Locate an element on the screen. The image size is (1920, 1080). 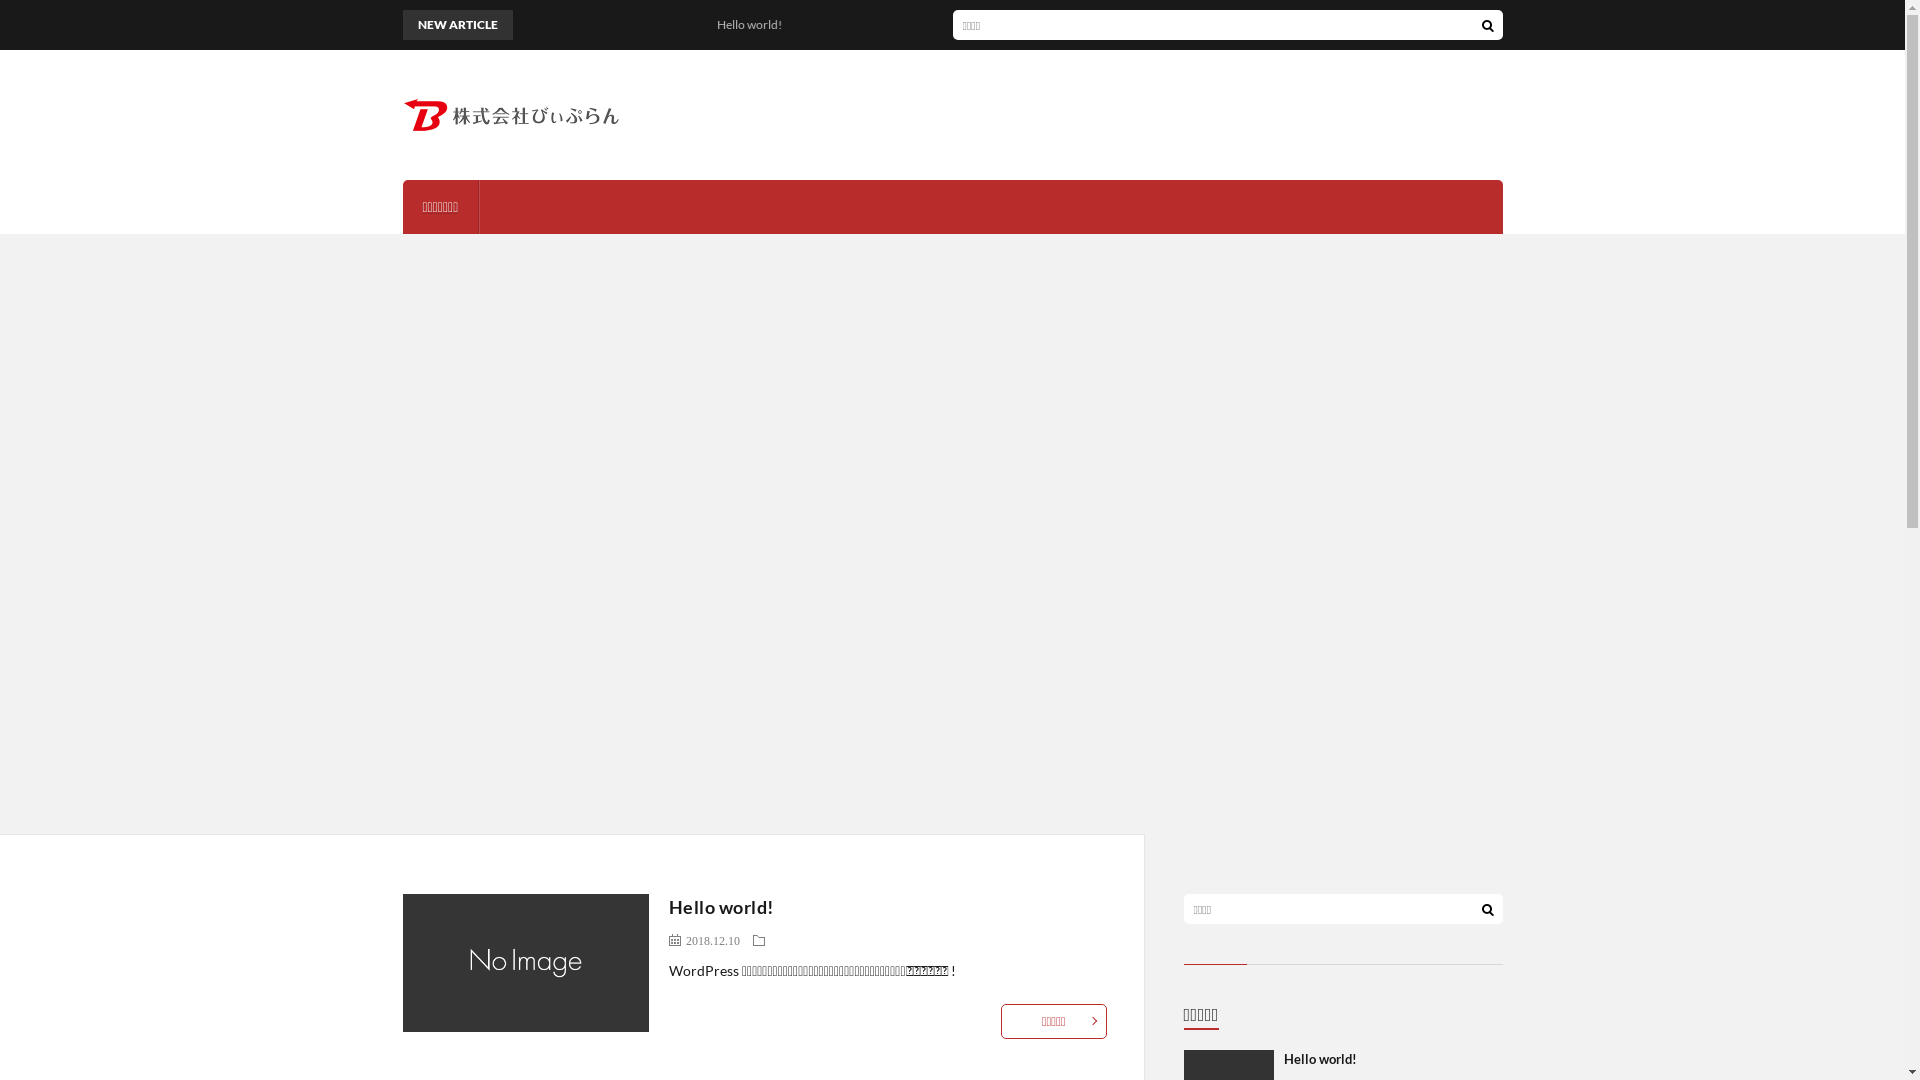
Hello world! is located at coordinates (582, 25).